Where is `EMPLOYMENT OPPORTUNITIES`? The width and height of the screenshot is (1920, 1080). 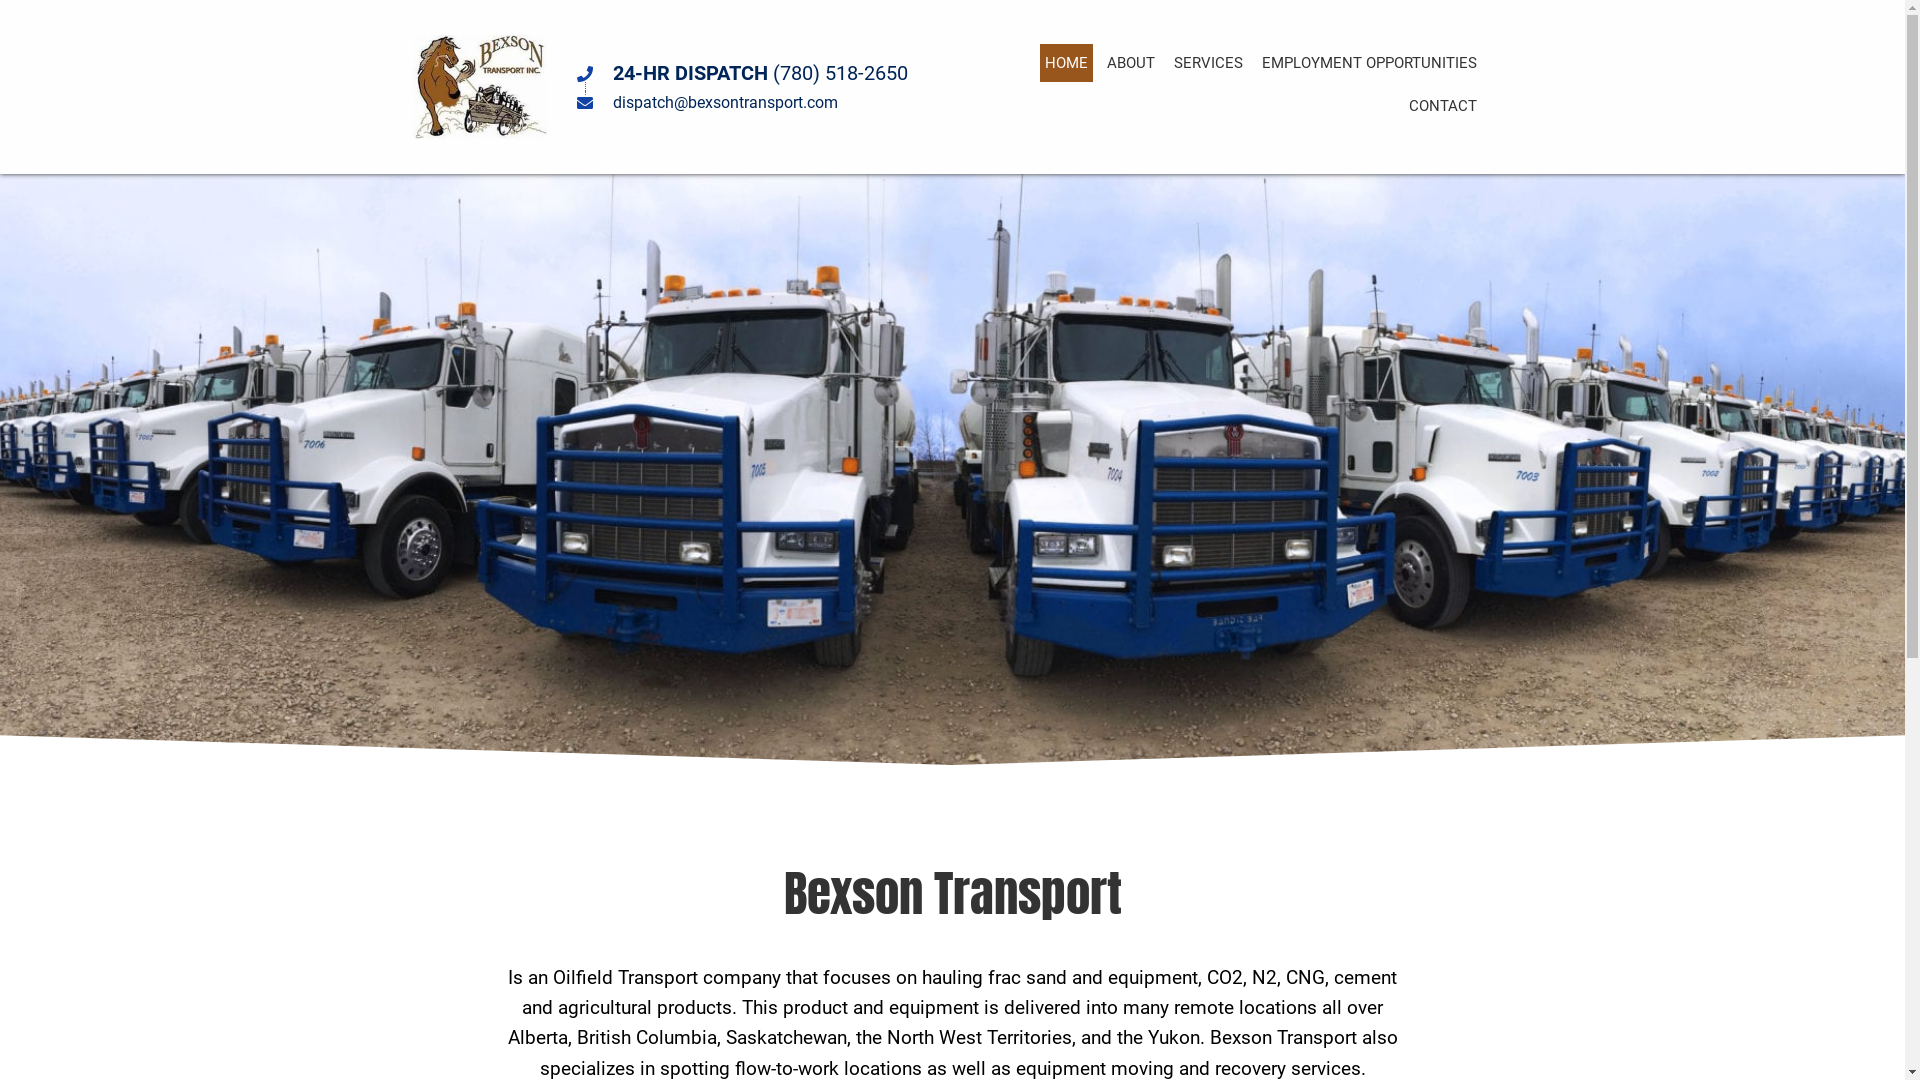 EMPLOYMENT OPPORTUNITIES is located at coordinates (1370, 63).